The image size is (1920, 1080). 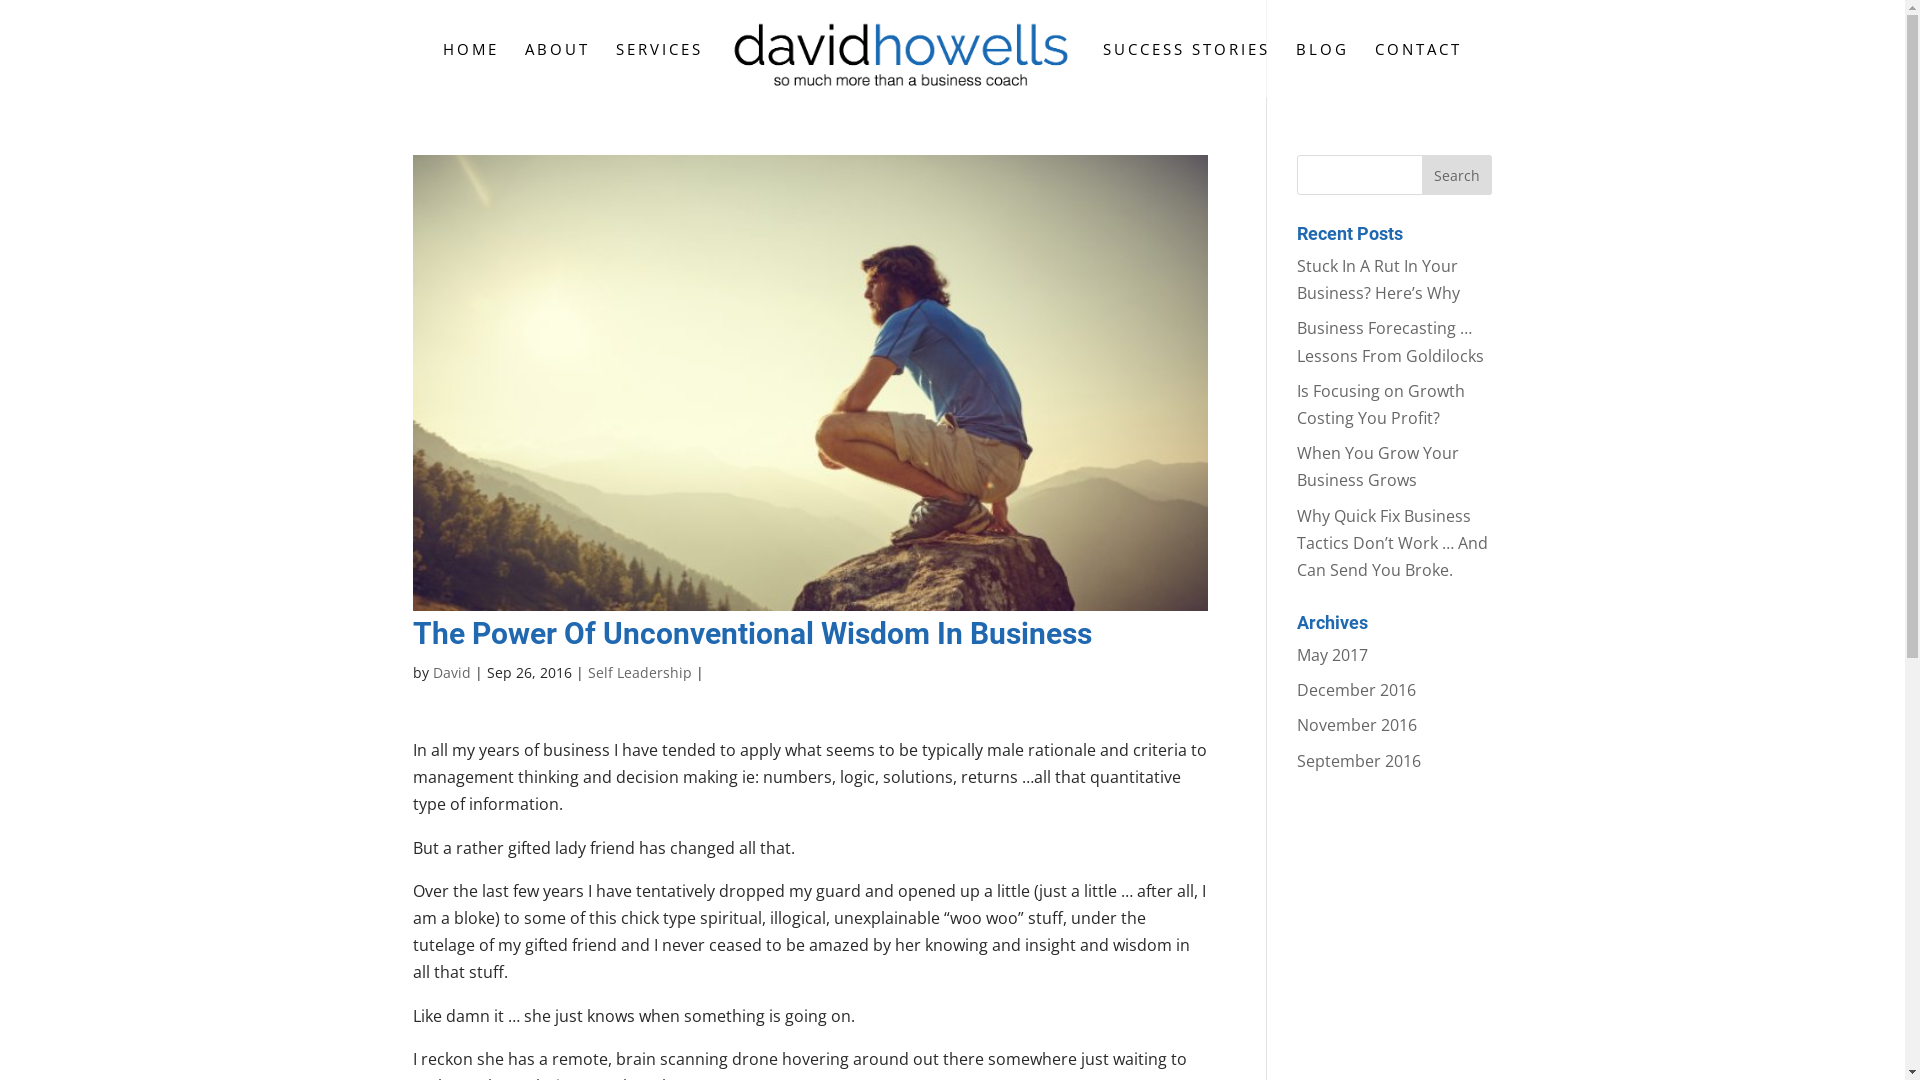 What do you see at coordinates (1332, 655) in the screenshot?
I see `May 2017` at bounding box center [1332, 655].